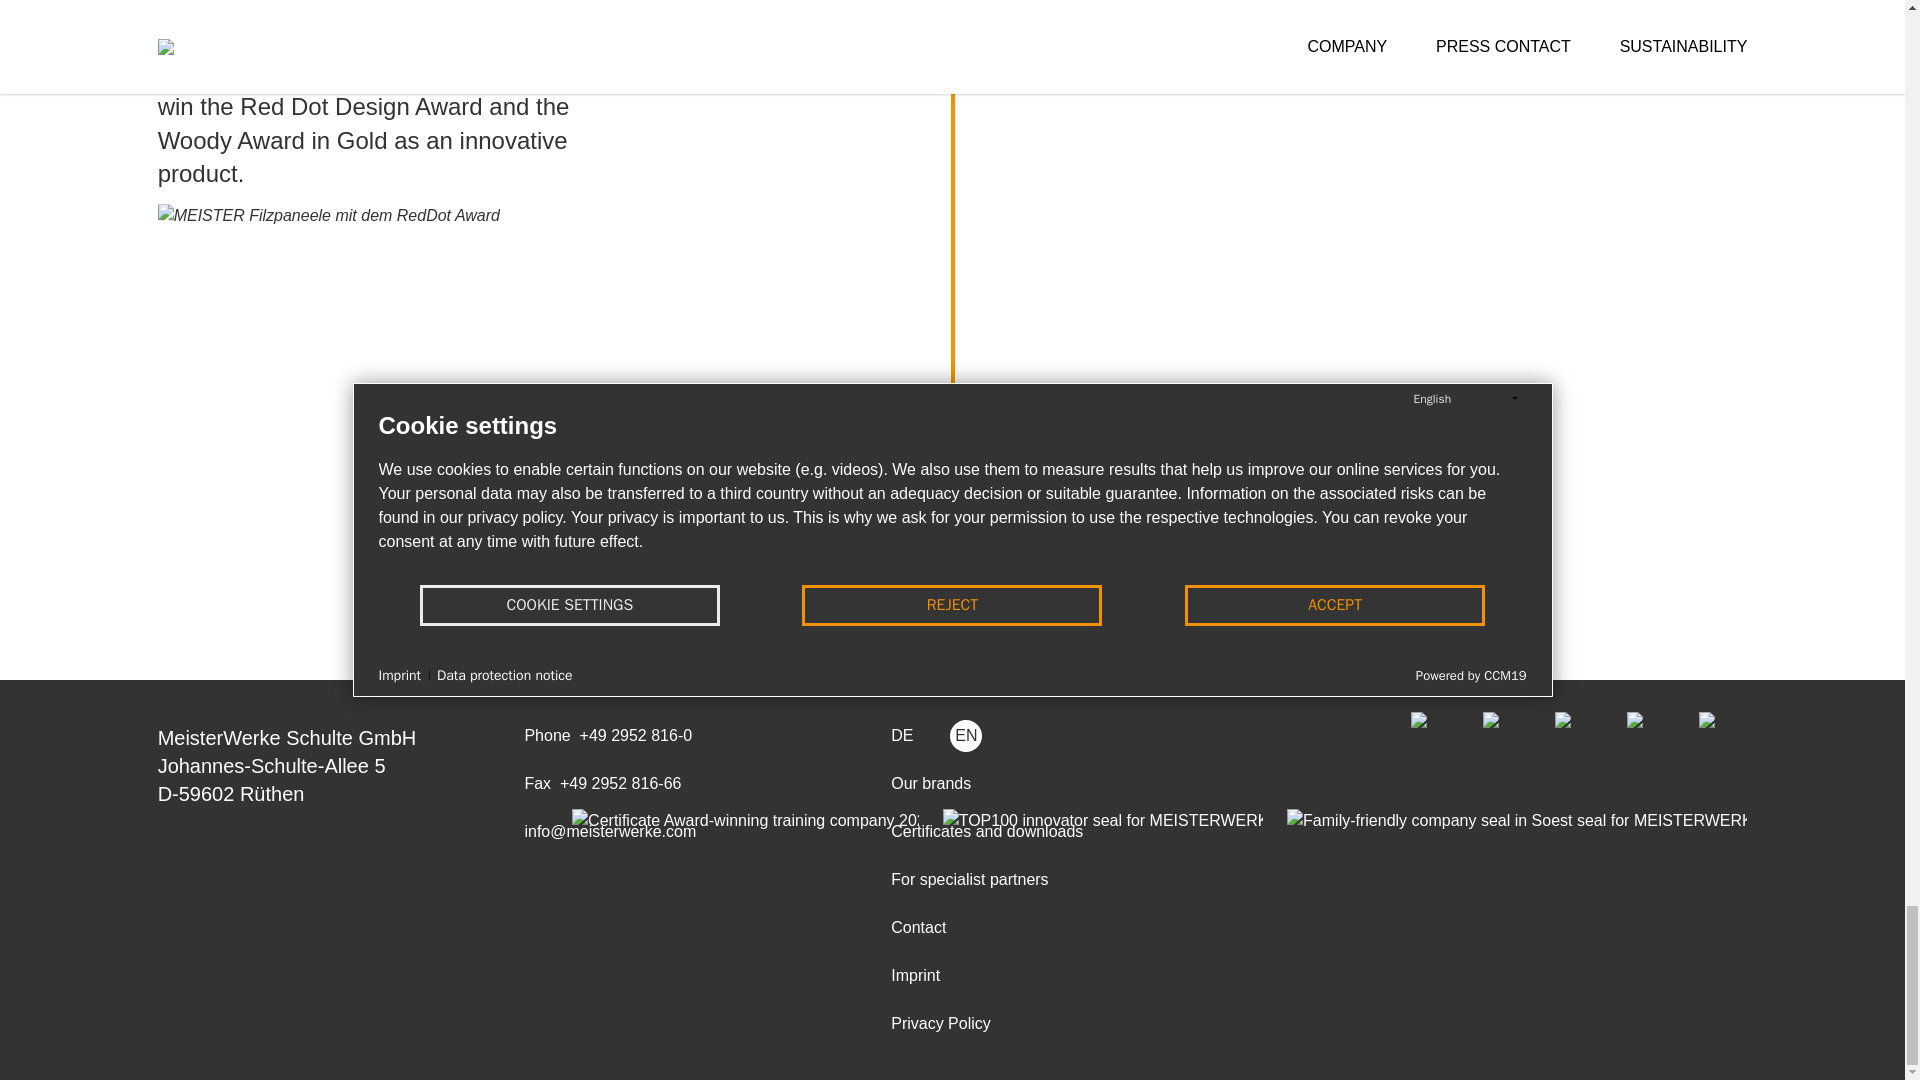 The height and width of the screenshot is (1080, 1920). What do you see at coordinates (930, 784) in the screenshot?
I see `Our brands` at bounding box center [930, 784].